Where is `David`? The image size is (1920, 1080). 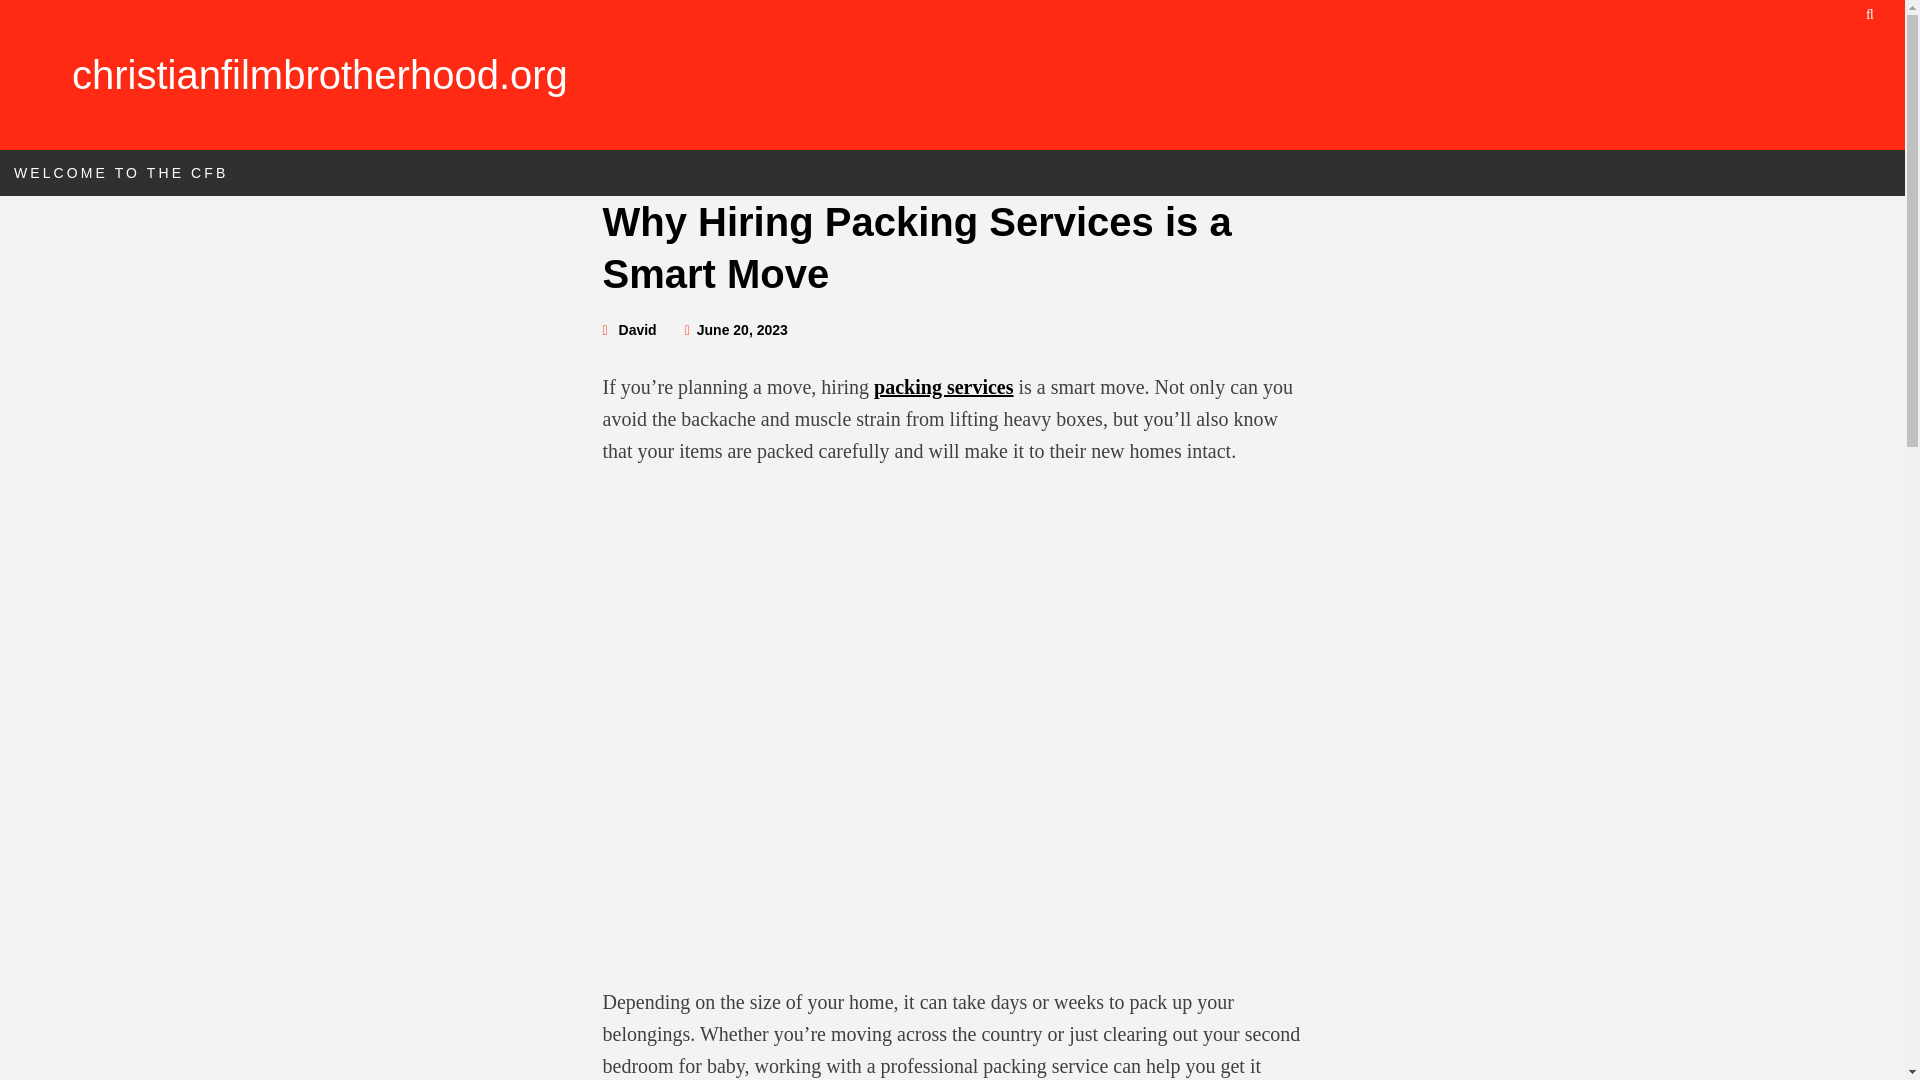 David is located at coordinates (637, 330).